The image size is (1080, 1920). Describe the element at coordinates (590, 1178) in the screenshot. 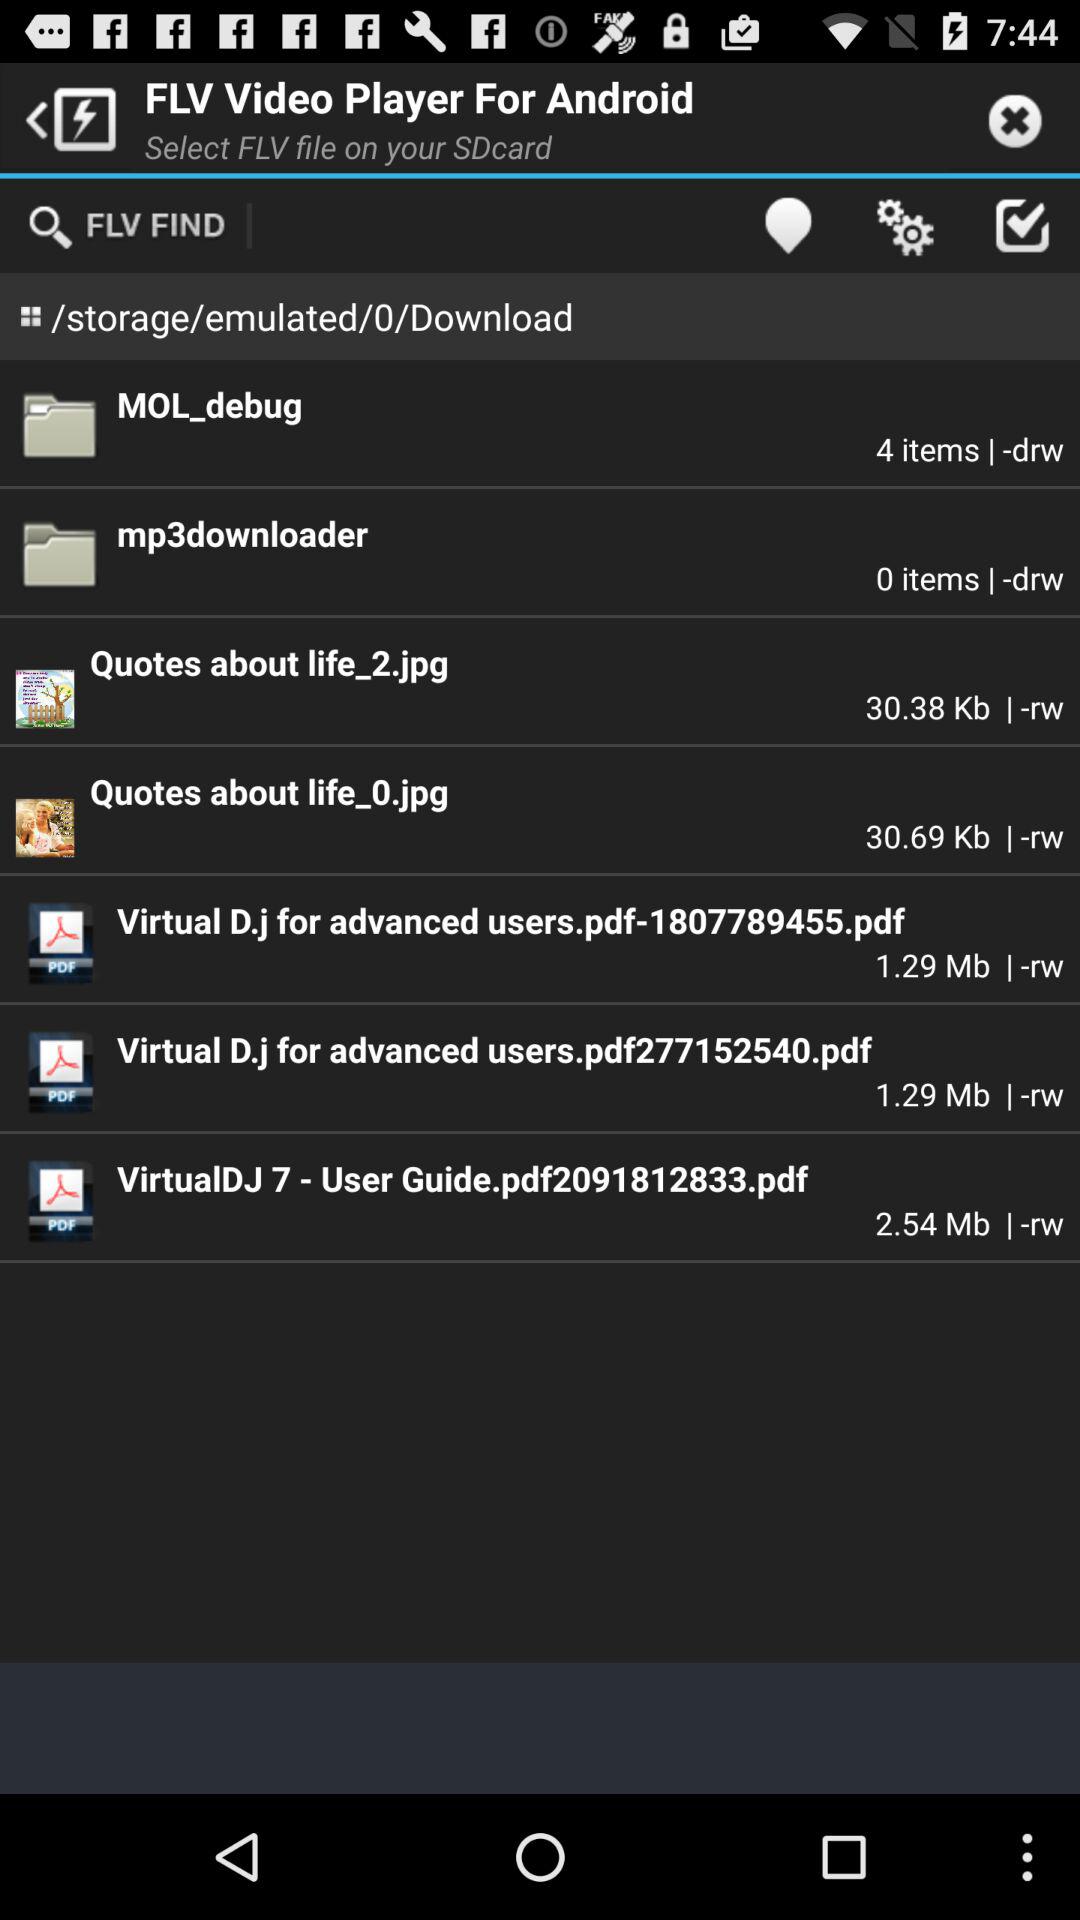

I see `tap item below the 1 29 mb item` at that location.